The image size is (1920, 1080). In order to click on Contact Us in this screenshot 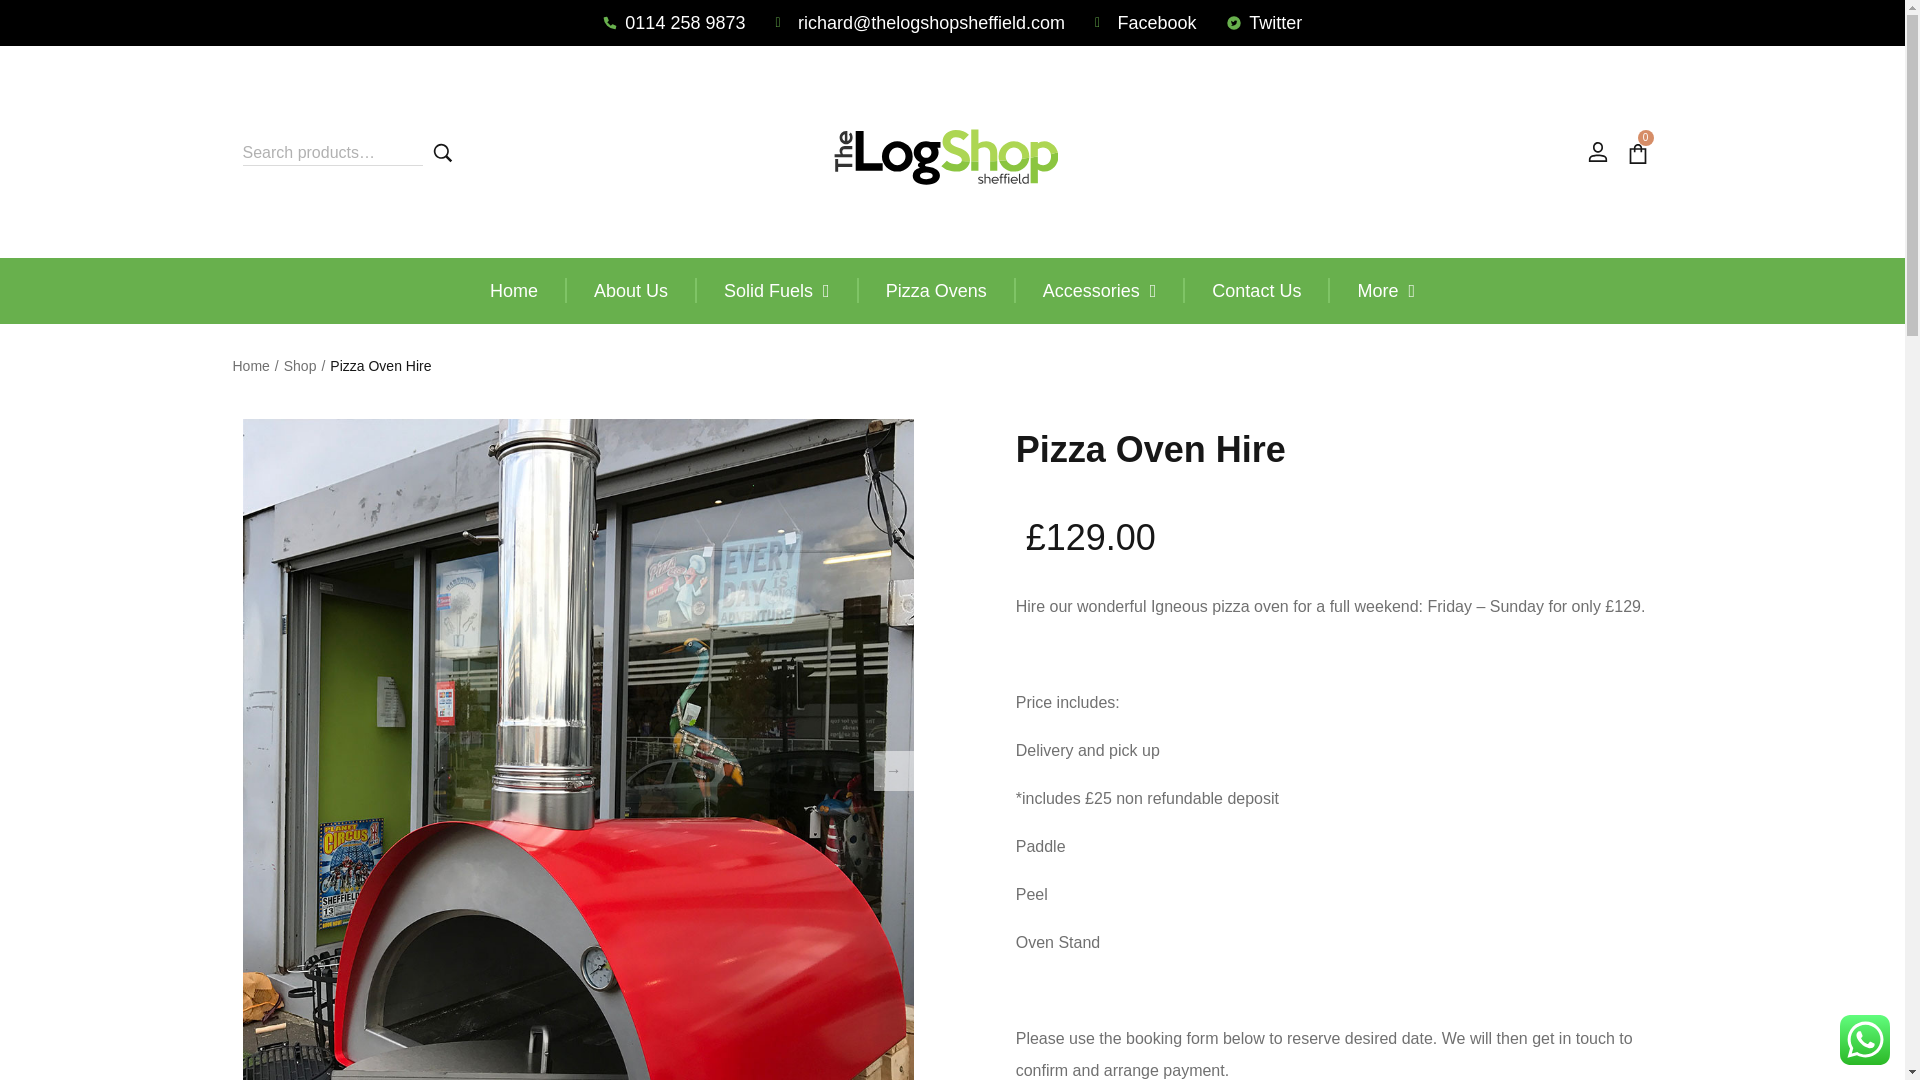, I will do `click(1256, 290)`.